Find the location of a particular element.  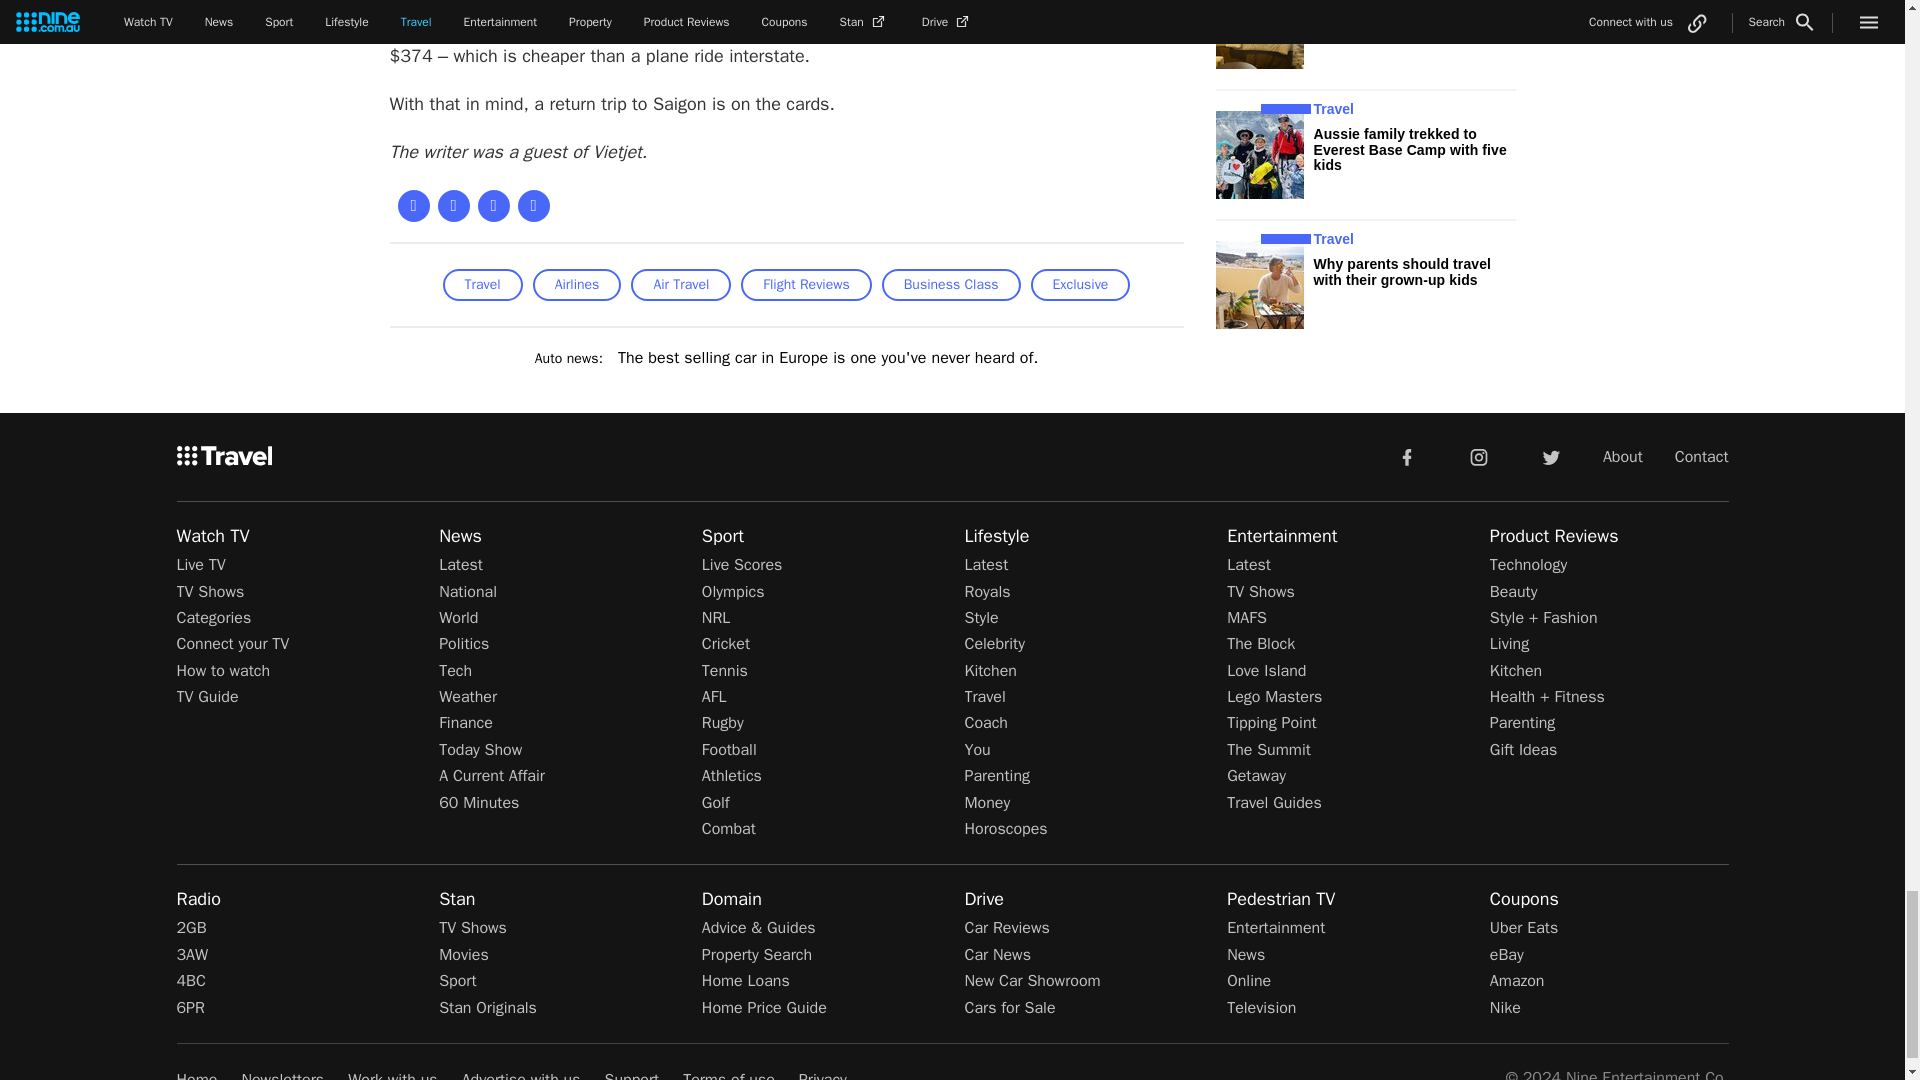

twitter is located at coordinates (1550, 456).